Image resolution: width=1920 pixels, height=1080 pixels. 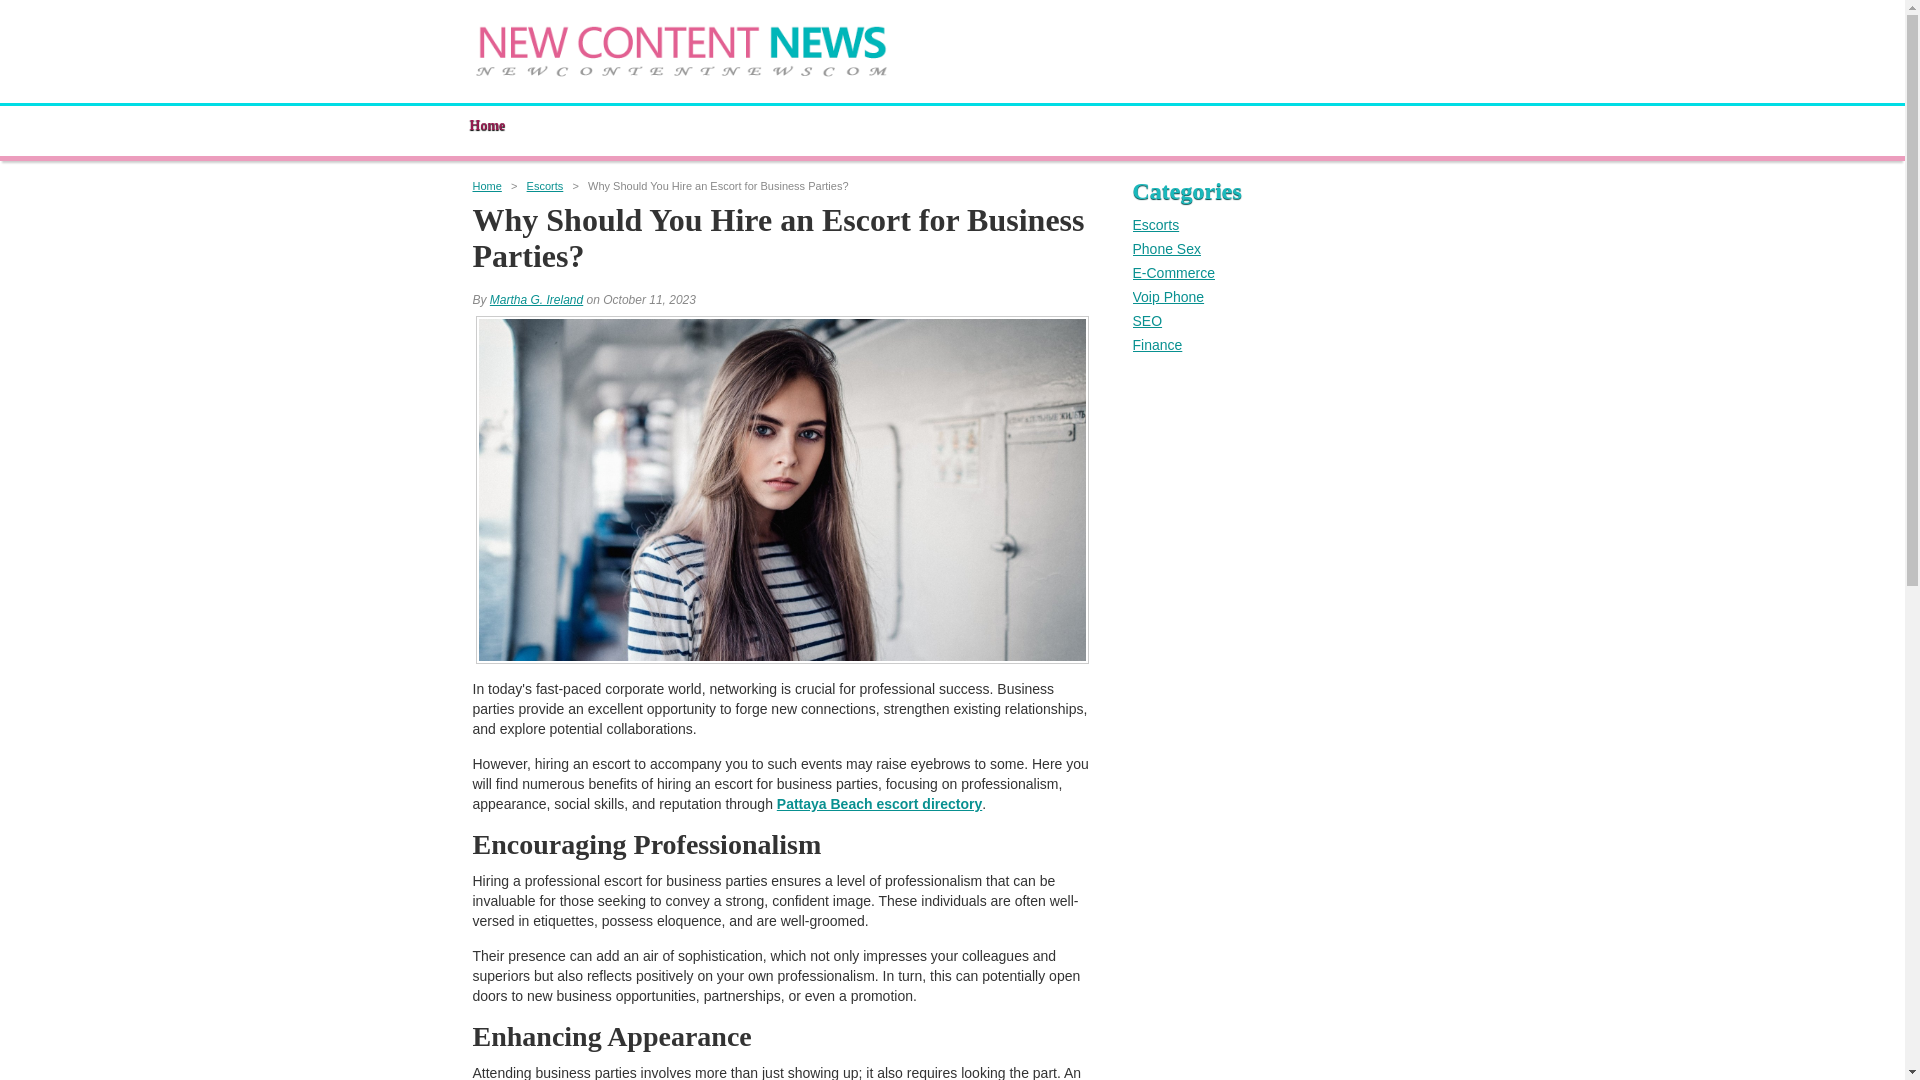 What do you see at coordinates (1168, 296) in the screenshot?
I see `Voip Phone` at bounding box center [1168, 296].